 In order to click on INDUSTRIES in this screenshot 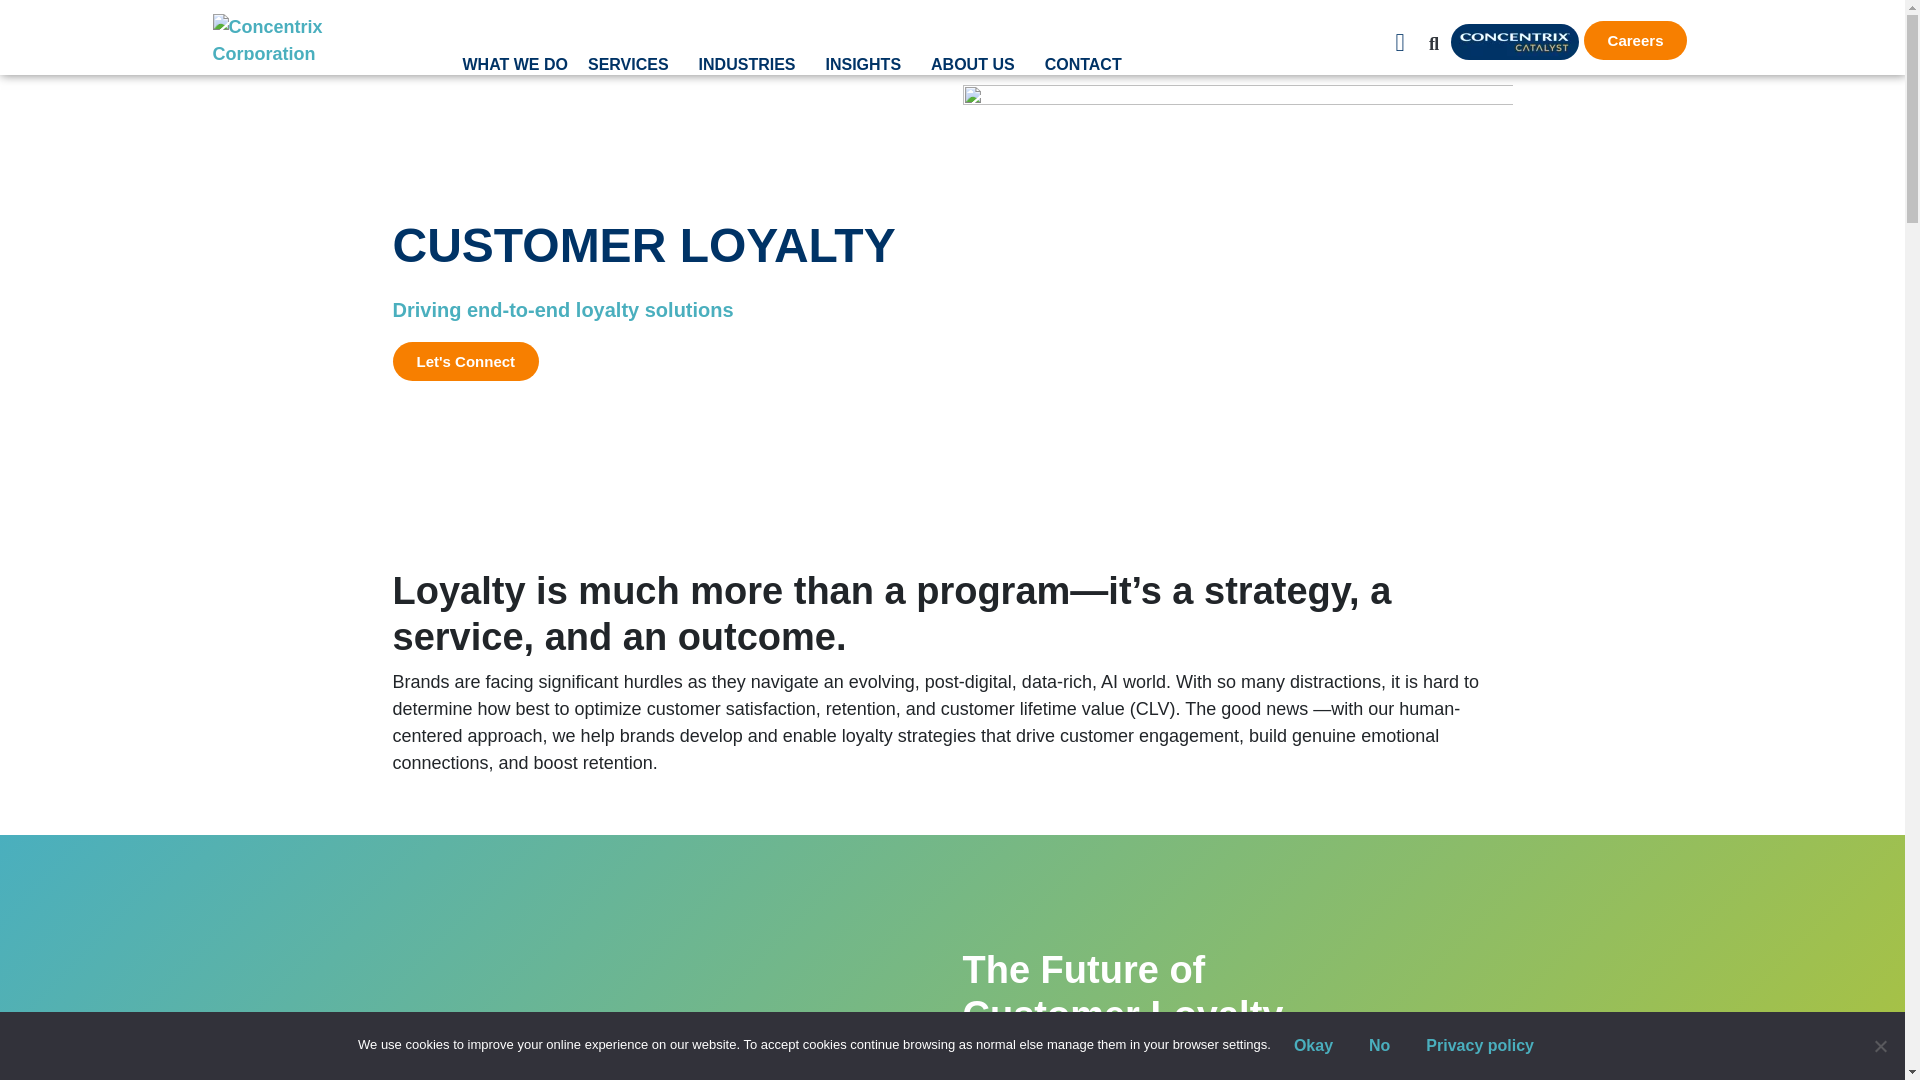, I will do `click(752, 65)`.